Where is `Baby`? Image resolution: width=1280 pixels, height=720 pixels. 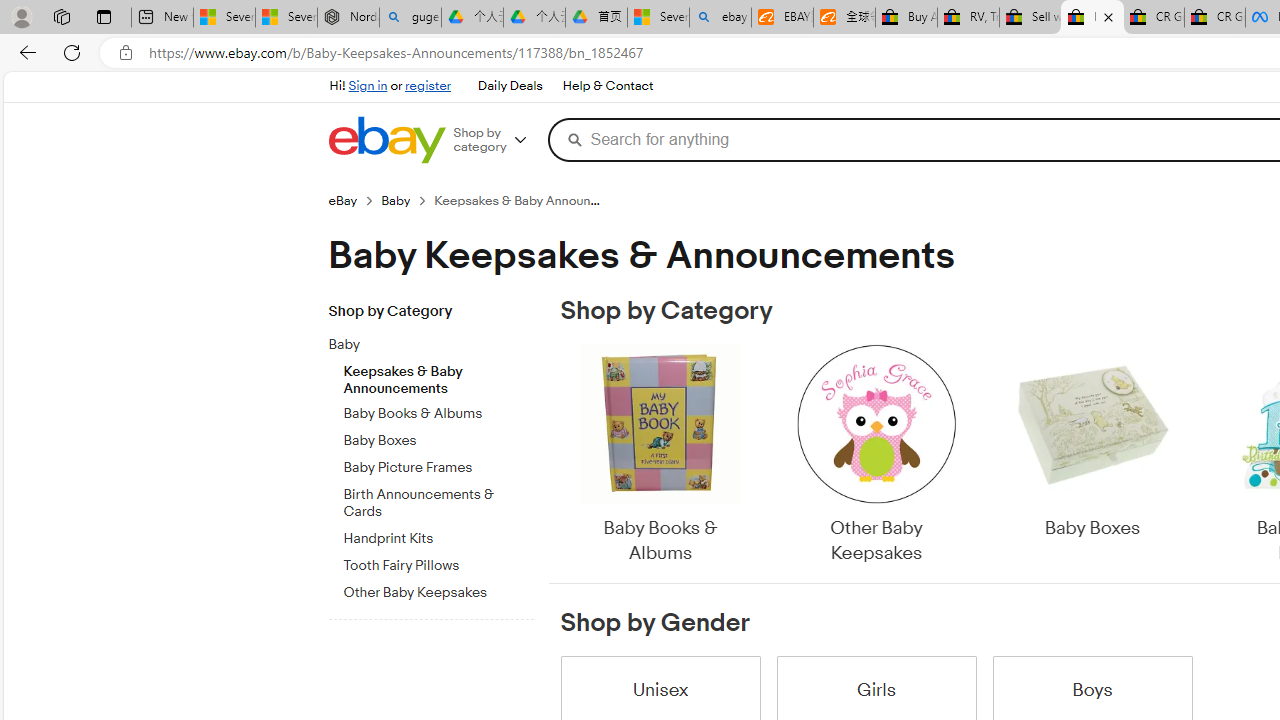 Baby is located at coordinates (422, 345).